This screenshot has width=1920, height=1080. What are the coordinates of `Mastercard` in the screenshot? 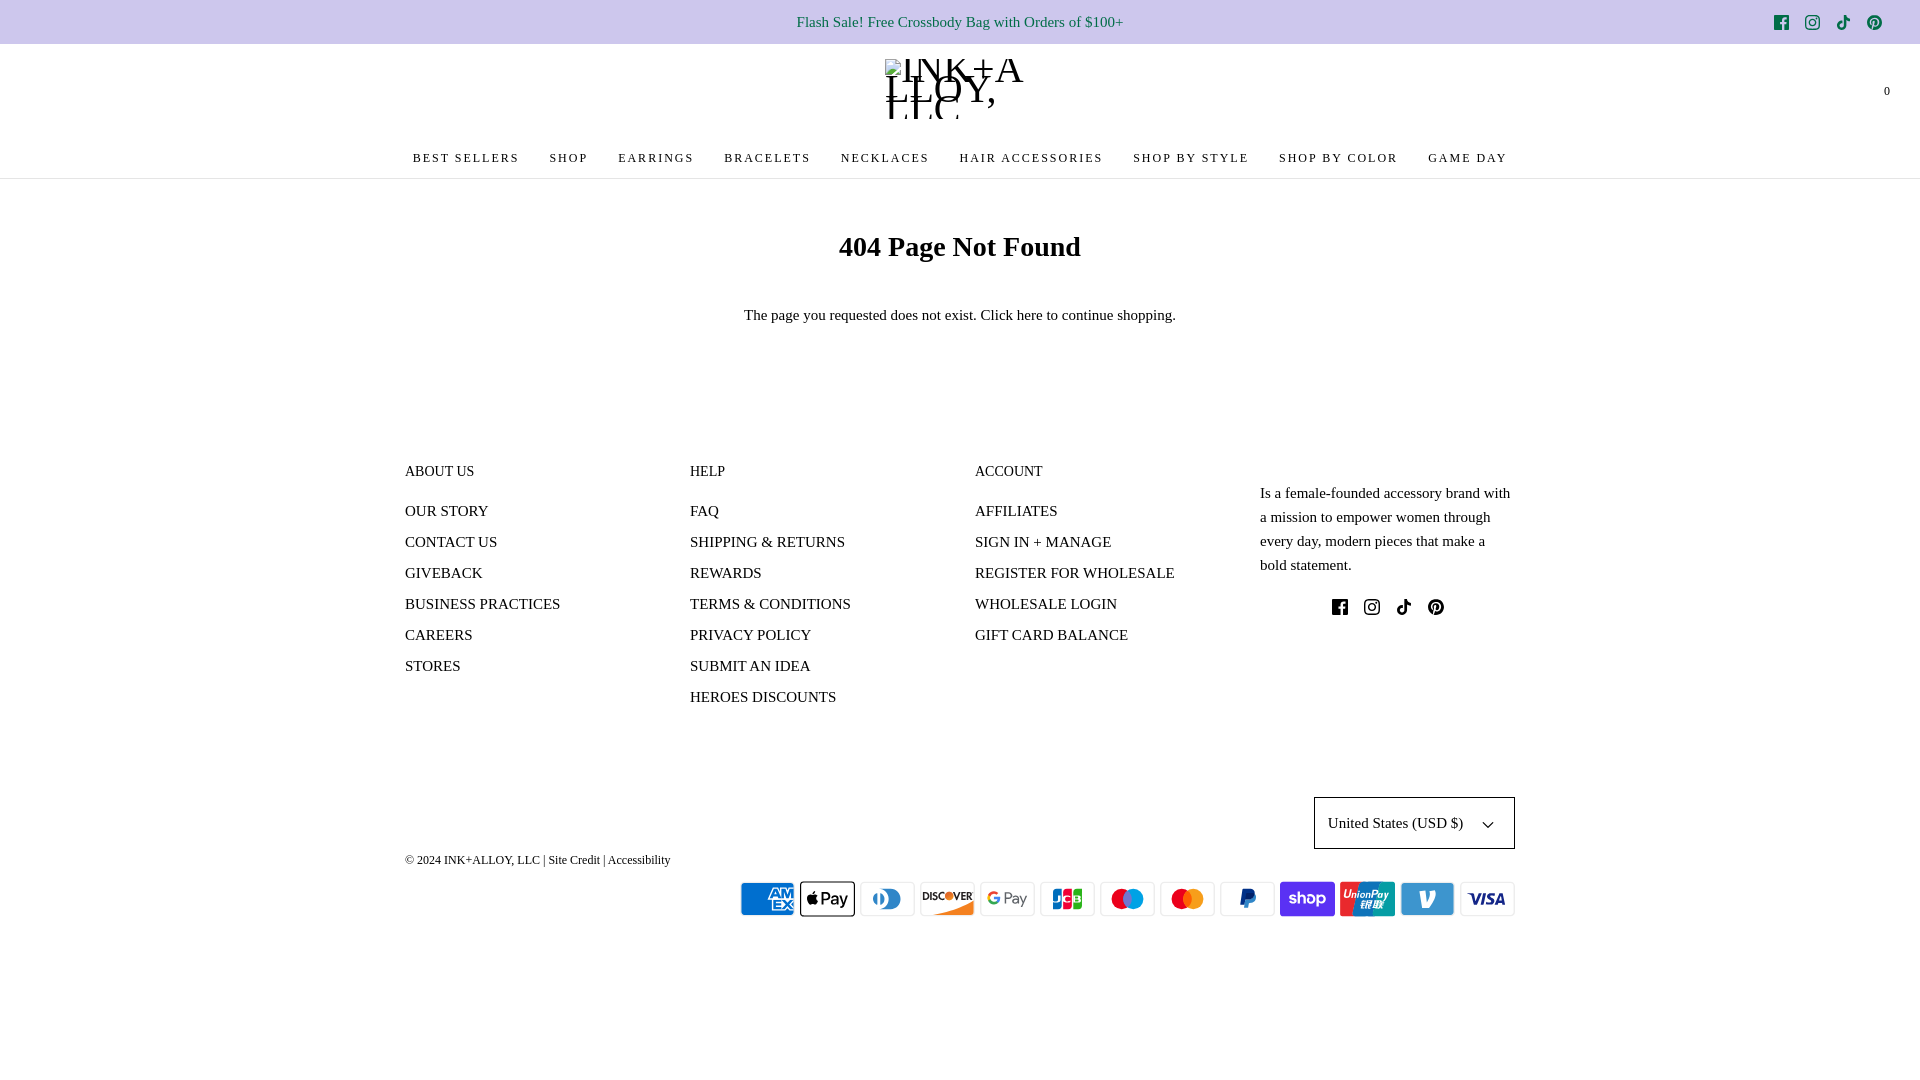 It's located at (1187, 899).